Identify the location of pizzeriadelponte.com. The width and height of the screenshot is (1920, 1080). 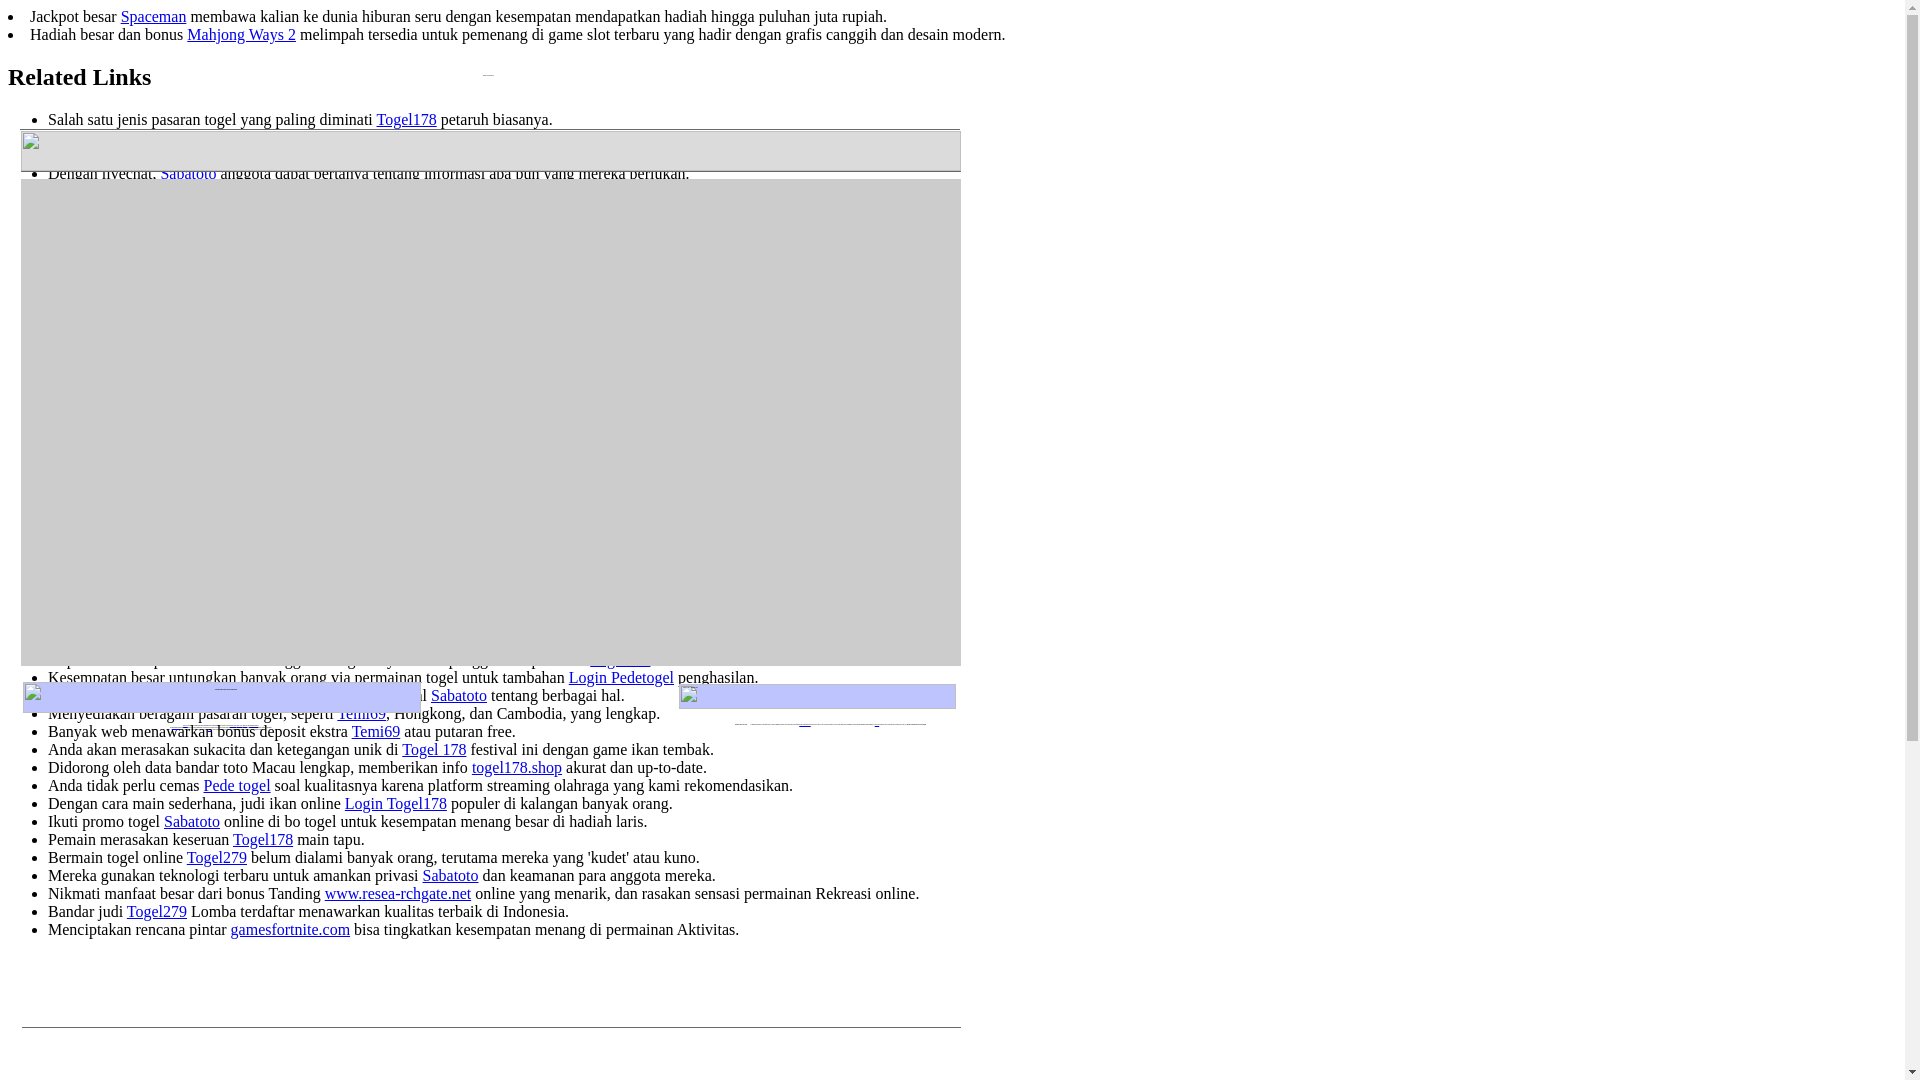
(394, 317).